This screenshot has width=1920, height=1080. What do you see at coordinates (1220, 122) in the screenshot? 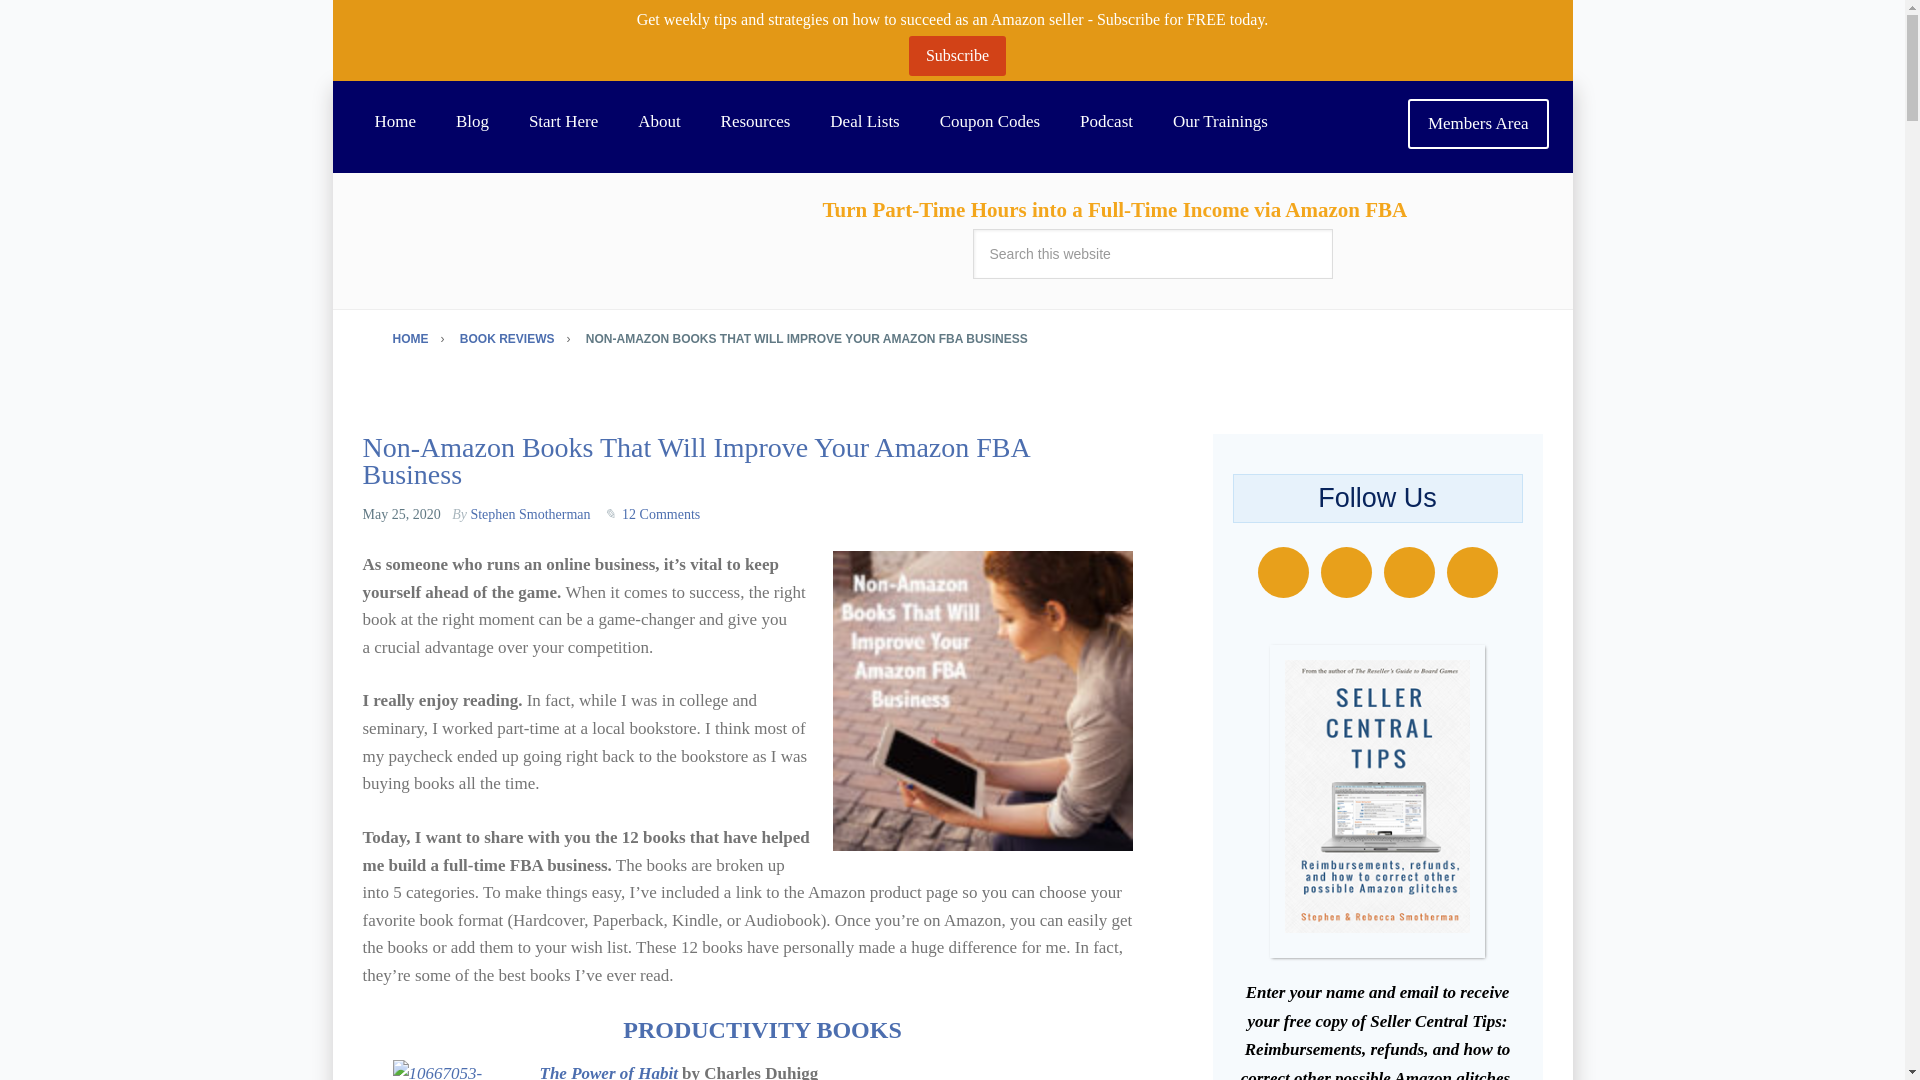
I see `Our Trainings` at bounding box center [1220, 122].